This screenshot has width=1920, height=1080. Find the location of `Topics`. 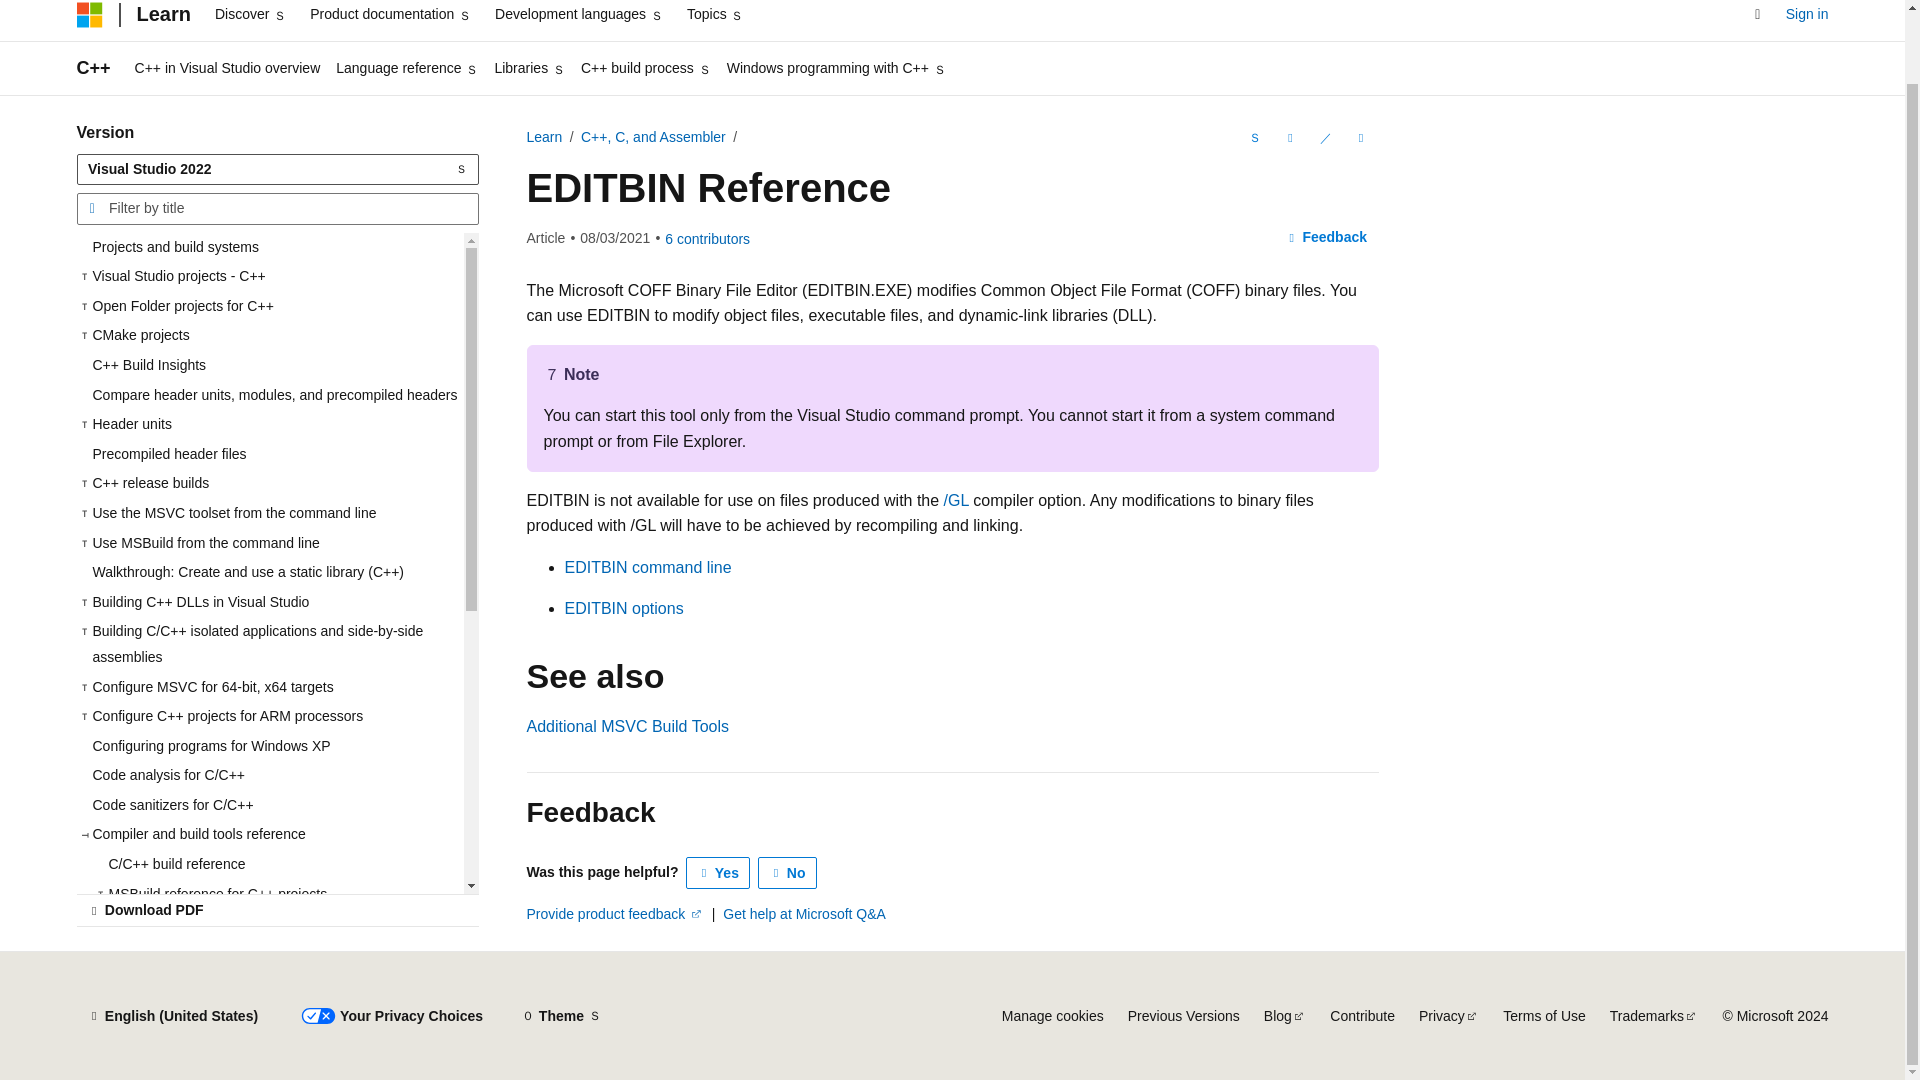

Topics is located at coordinates (716, 20).